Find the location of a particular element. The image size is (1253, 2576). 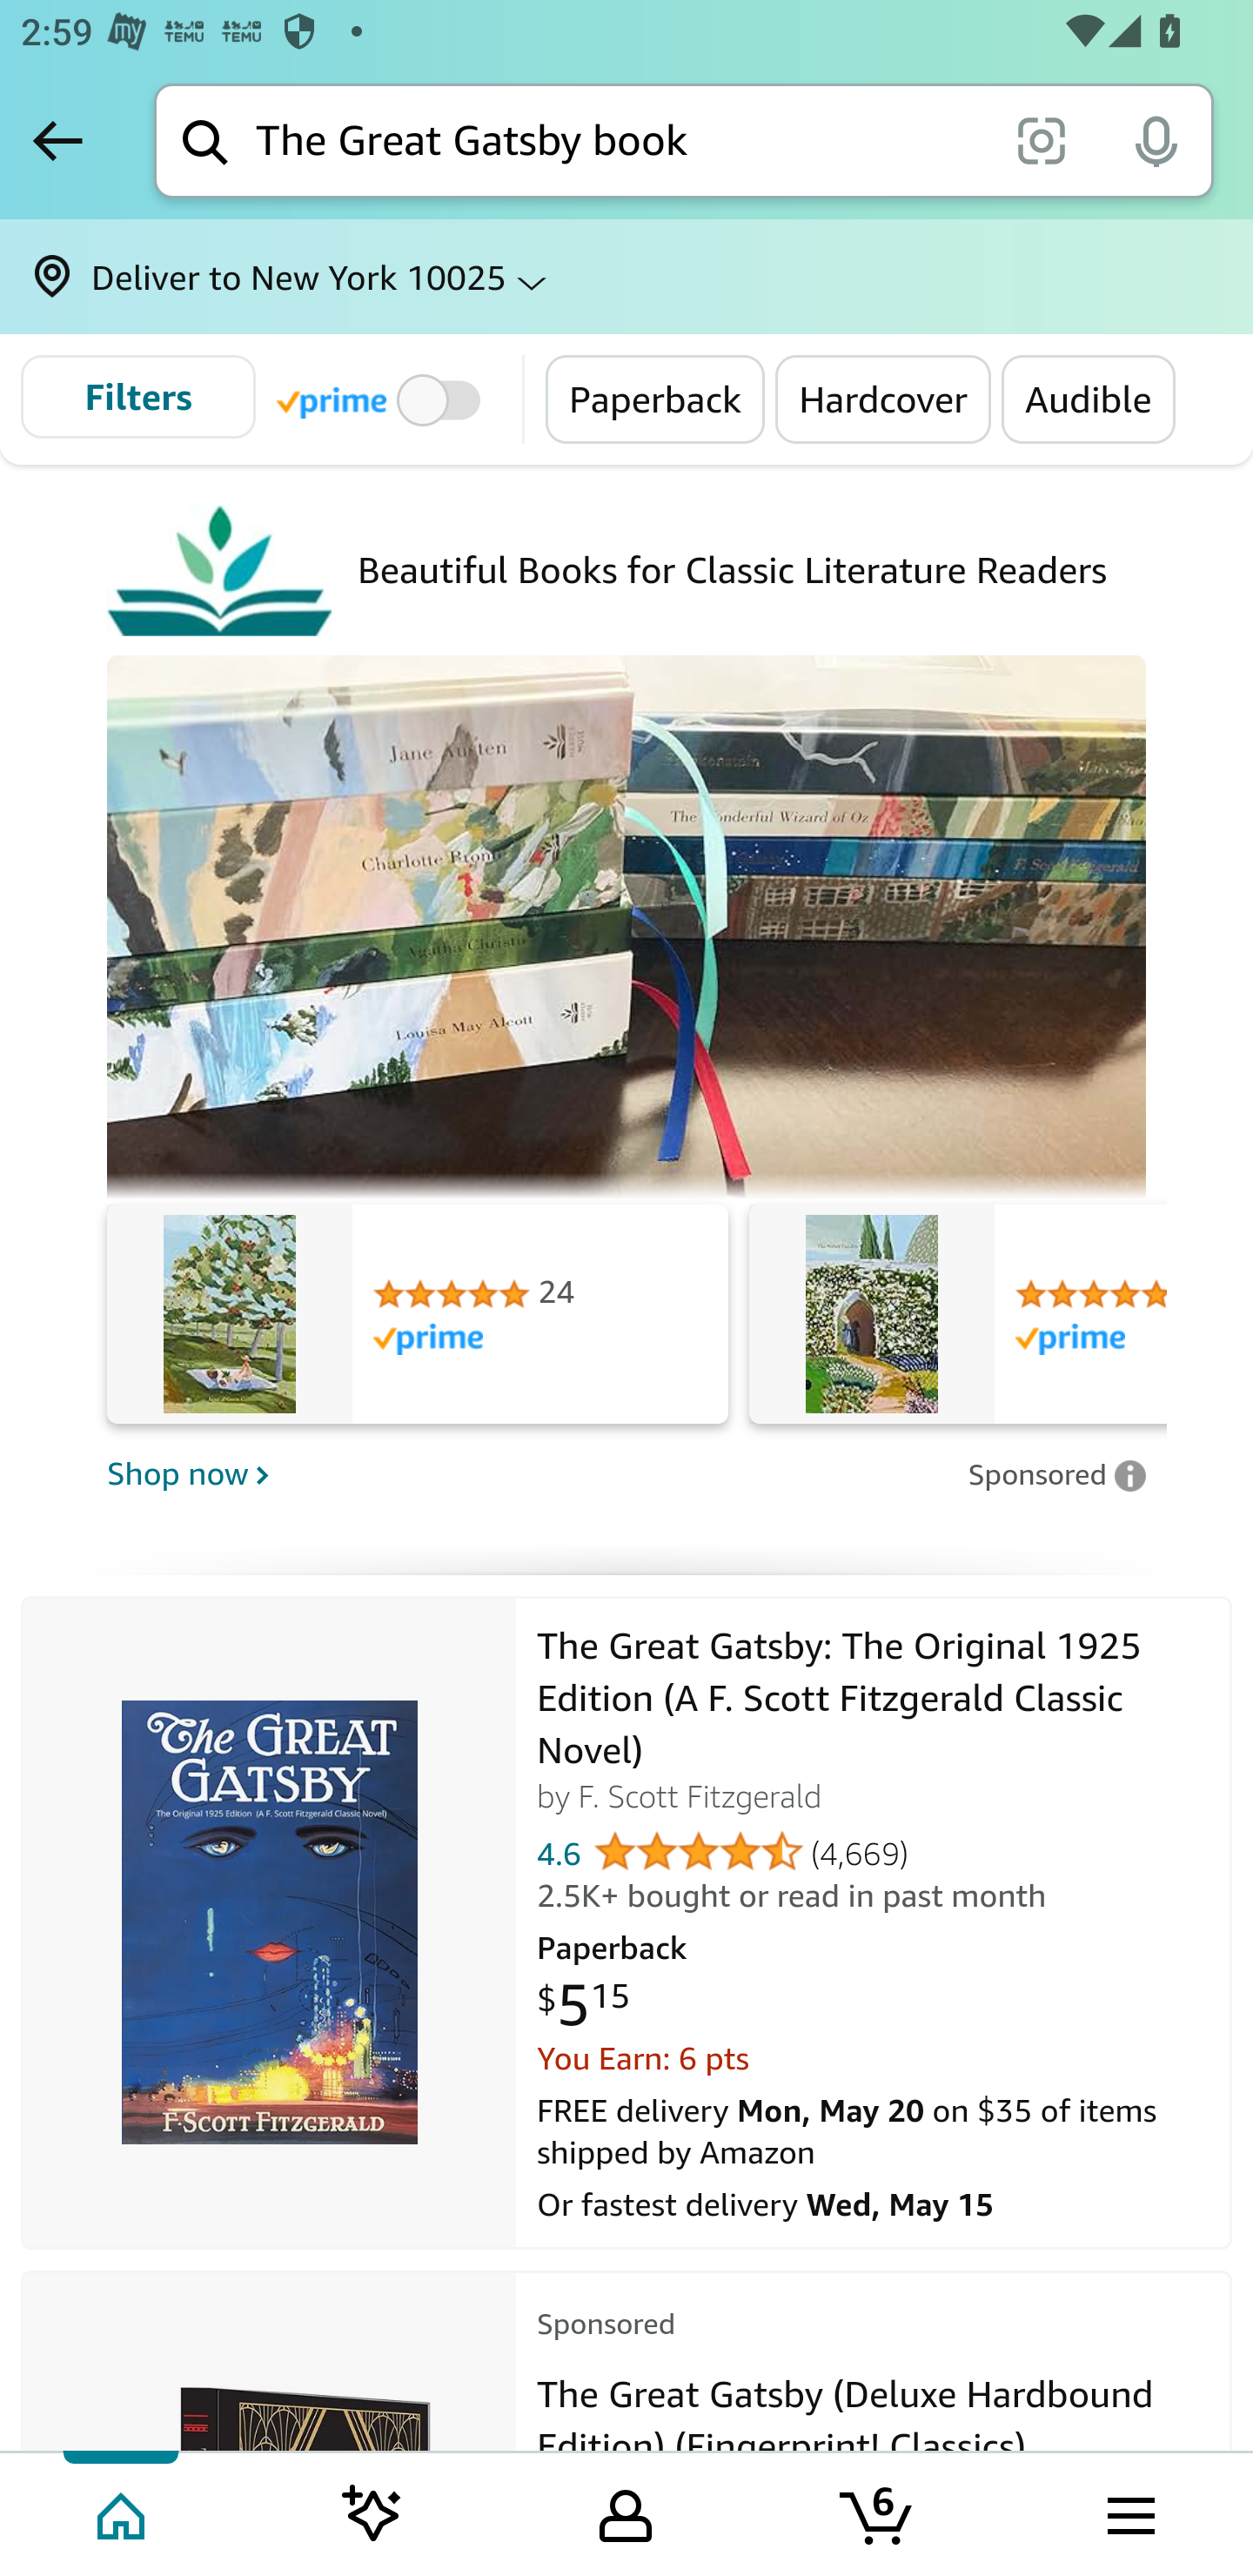

Cart 6 items Tab 4 of 5 6 is located at coordinates (878, 2512).